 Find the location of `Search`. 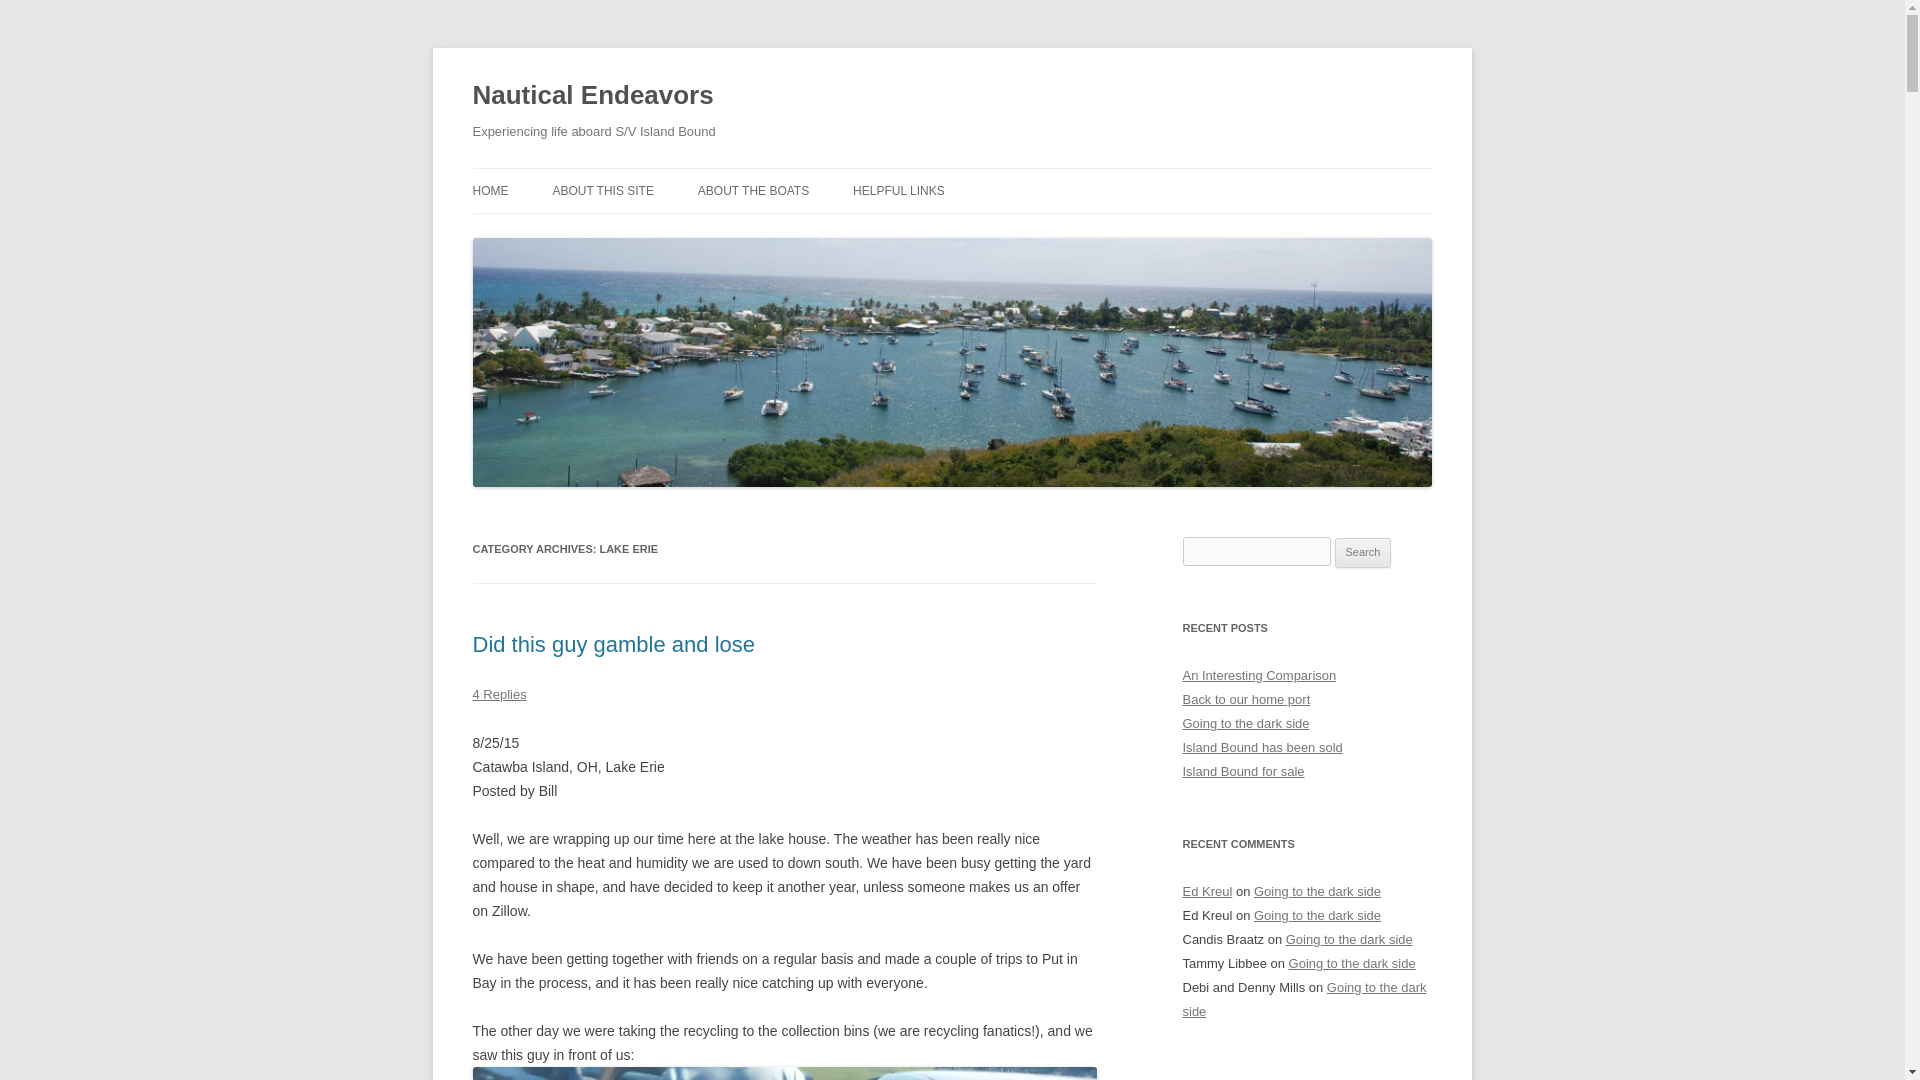

Search is located at coordinates (1363, 552).